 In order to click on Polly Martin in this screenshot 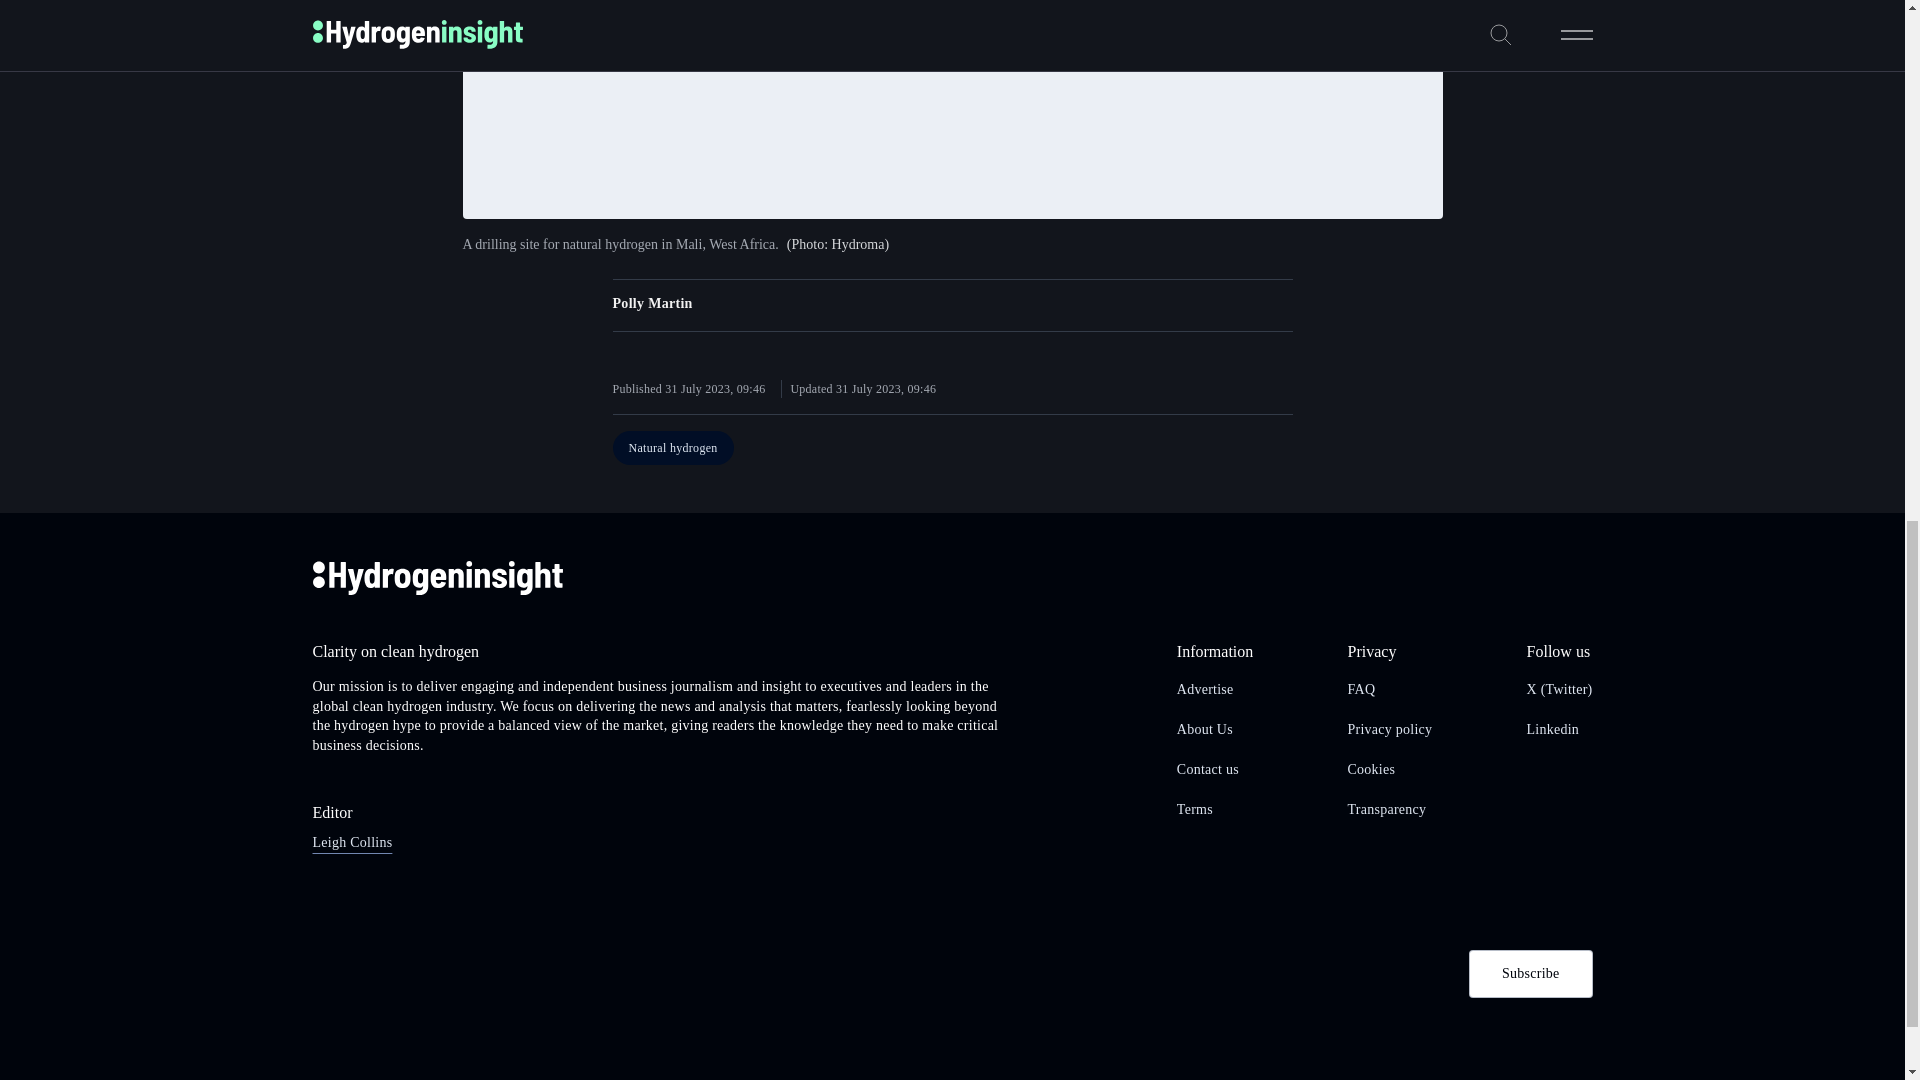, I will do `click(652, 303)`.